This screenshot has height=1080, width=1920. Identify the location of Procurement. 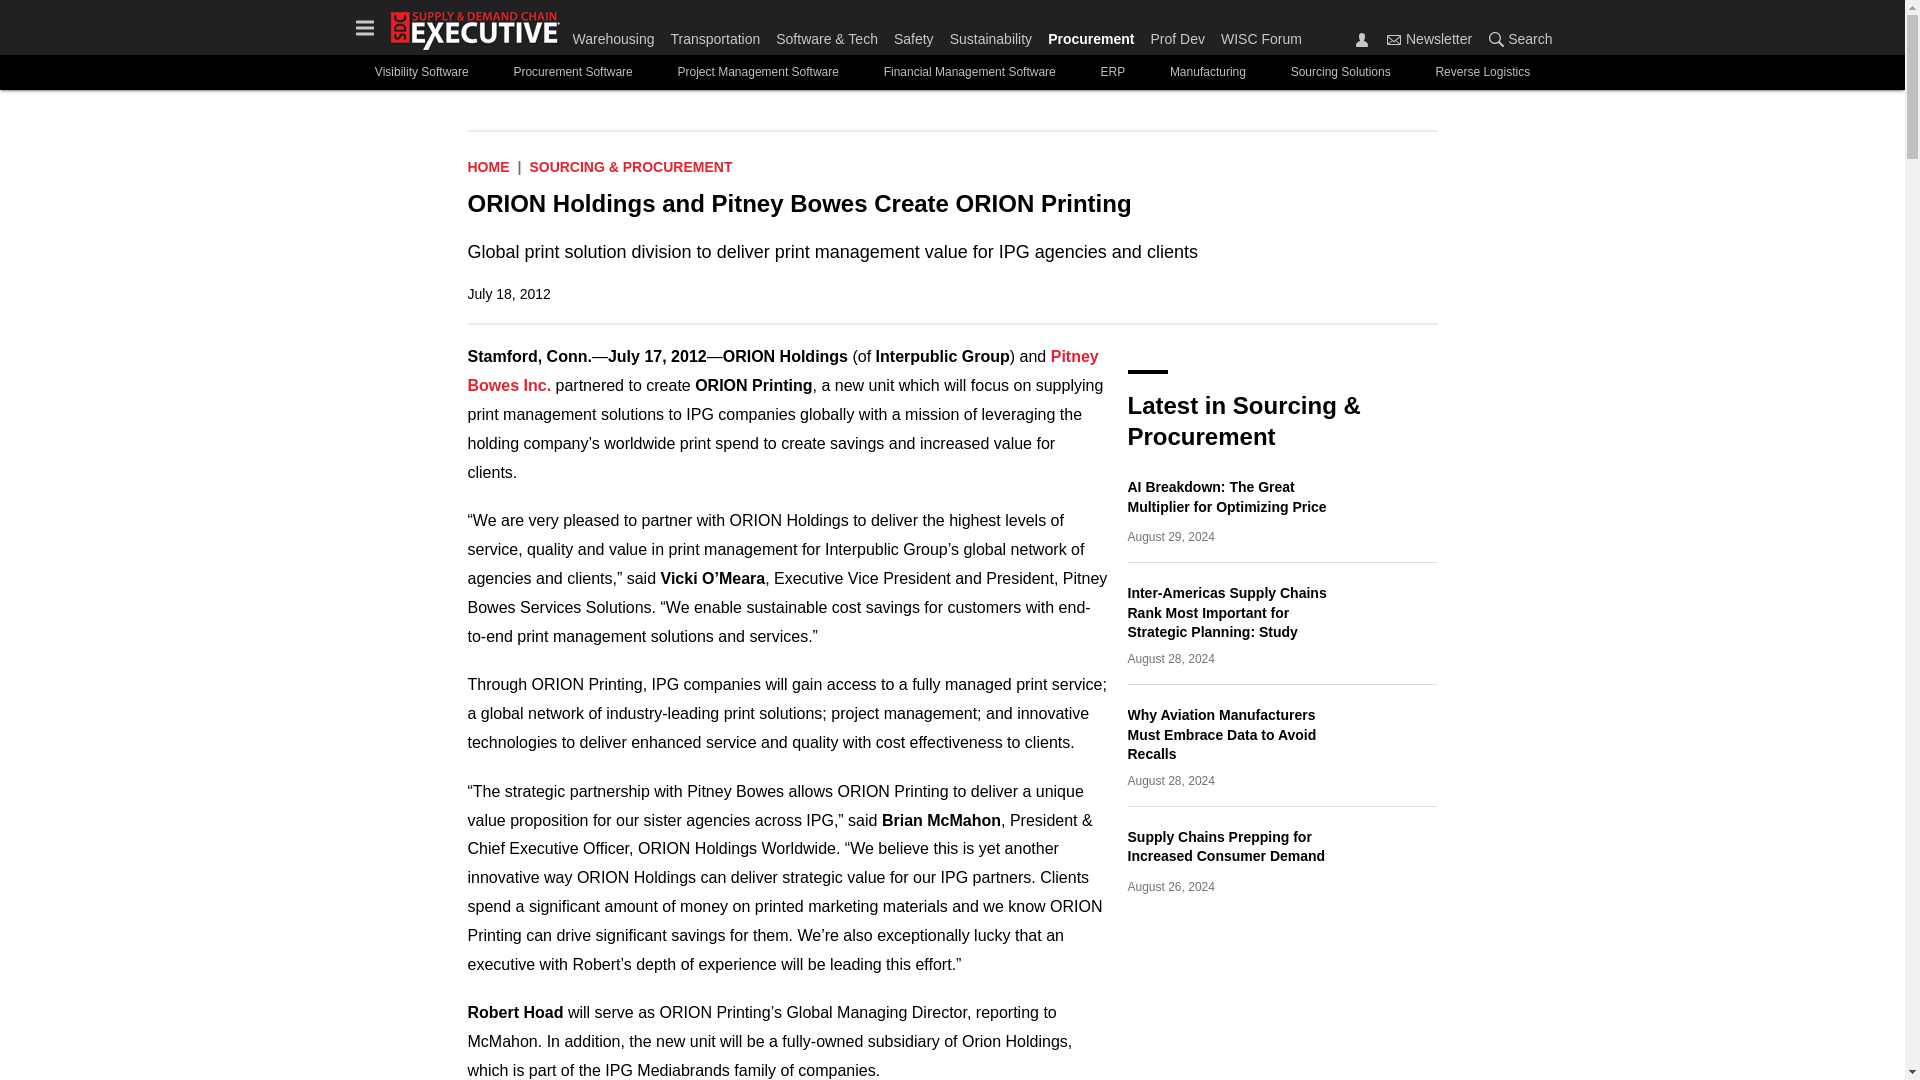
(1091, 34).